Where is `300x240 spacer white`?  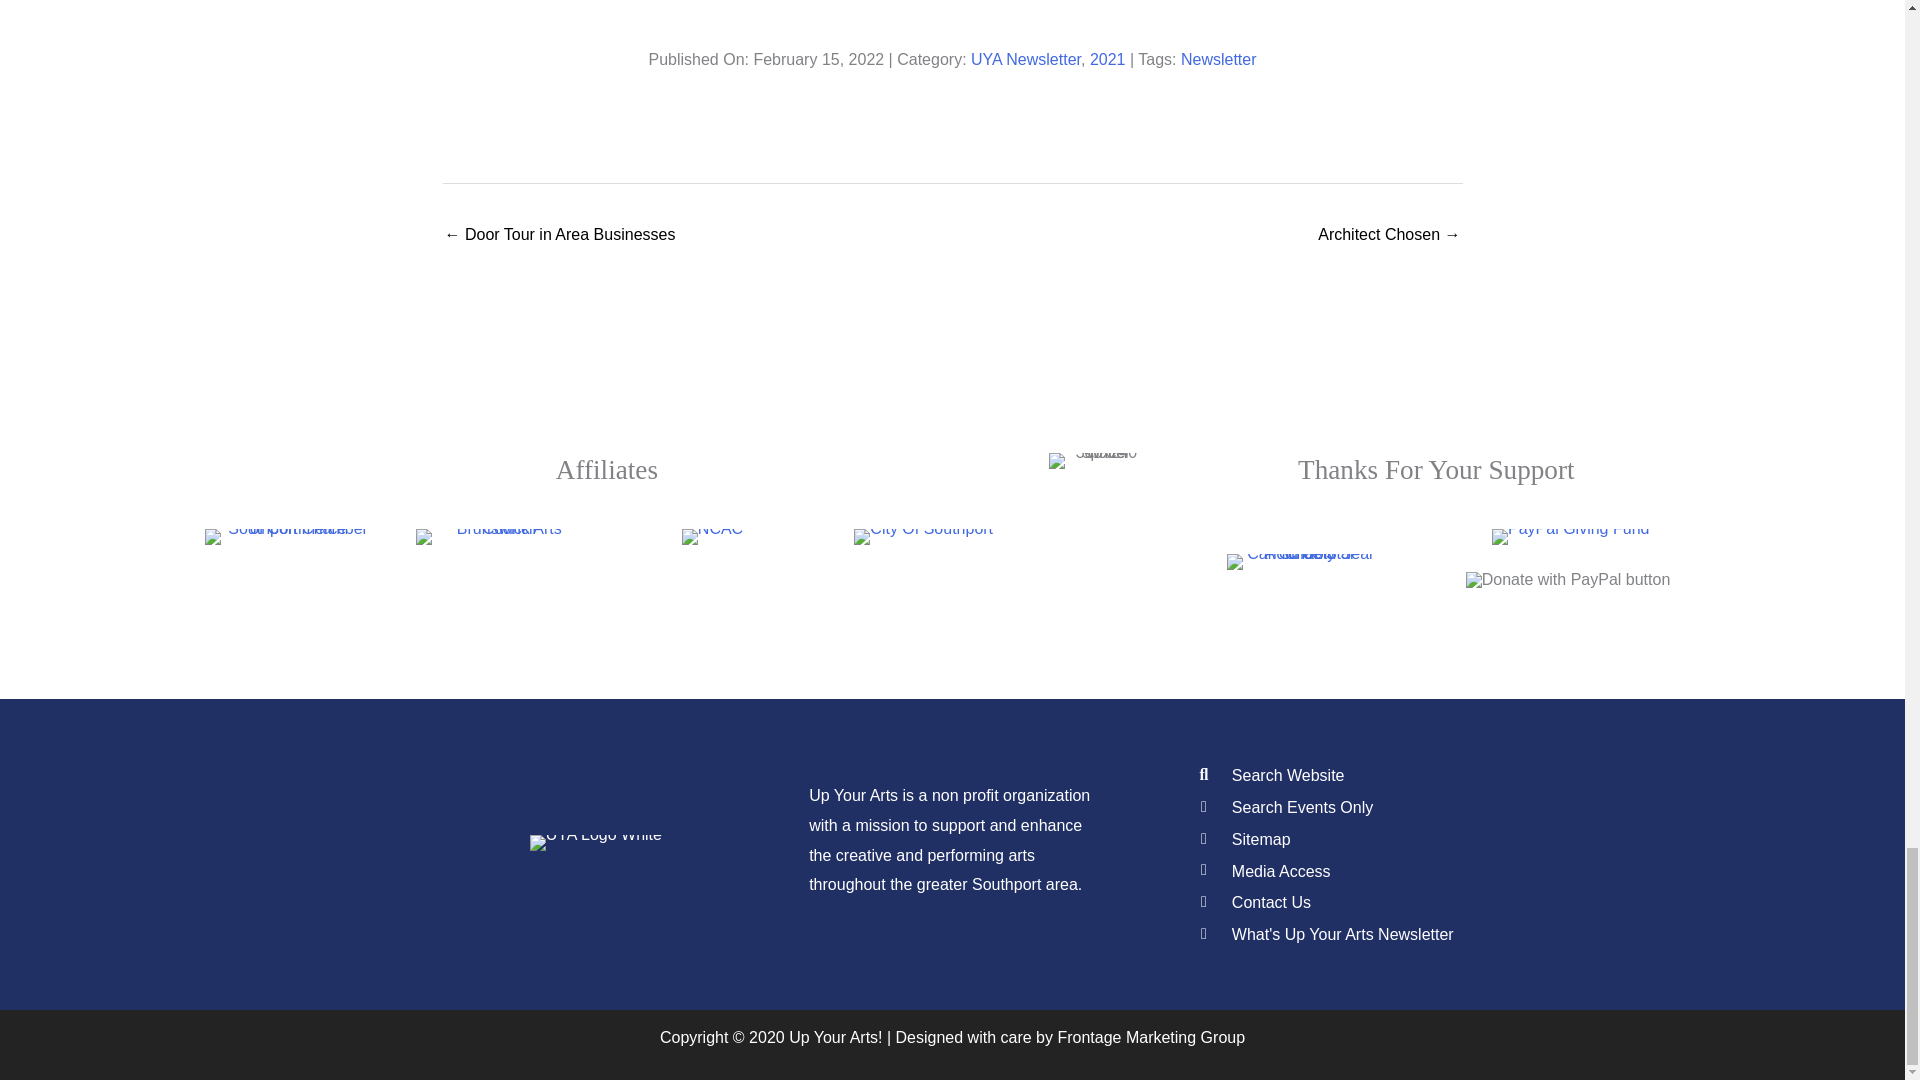 300x240 spacer white is located at coordinates (1097, 460).